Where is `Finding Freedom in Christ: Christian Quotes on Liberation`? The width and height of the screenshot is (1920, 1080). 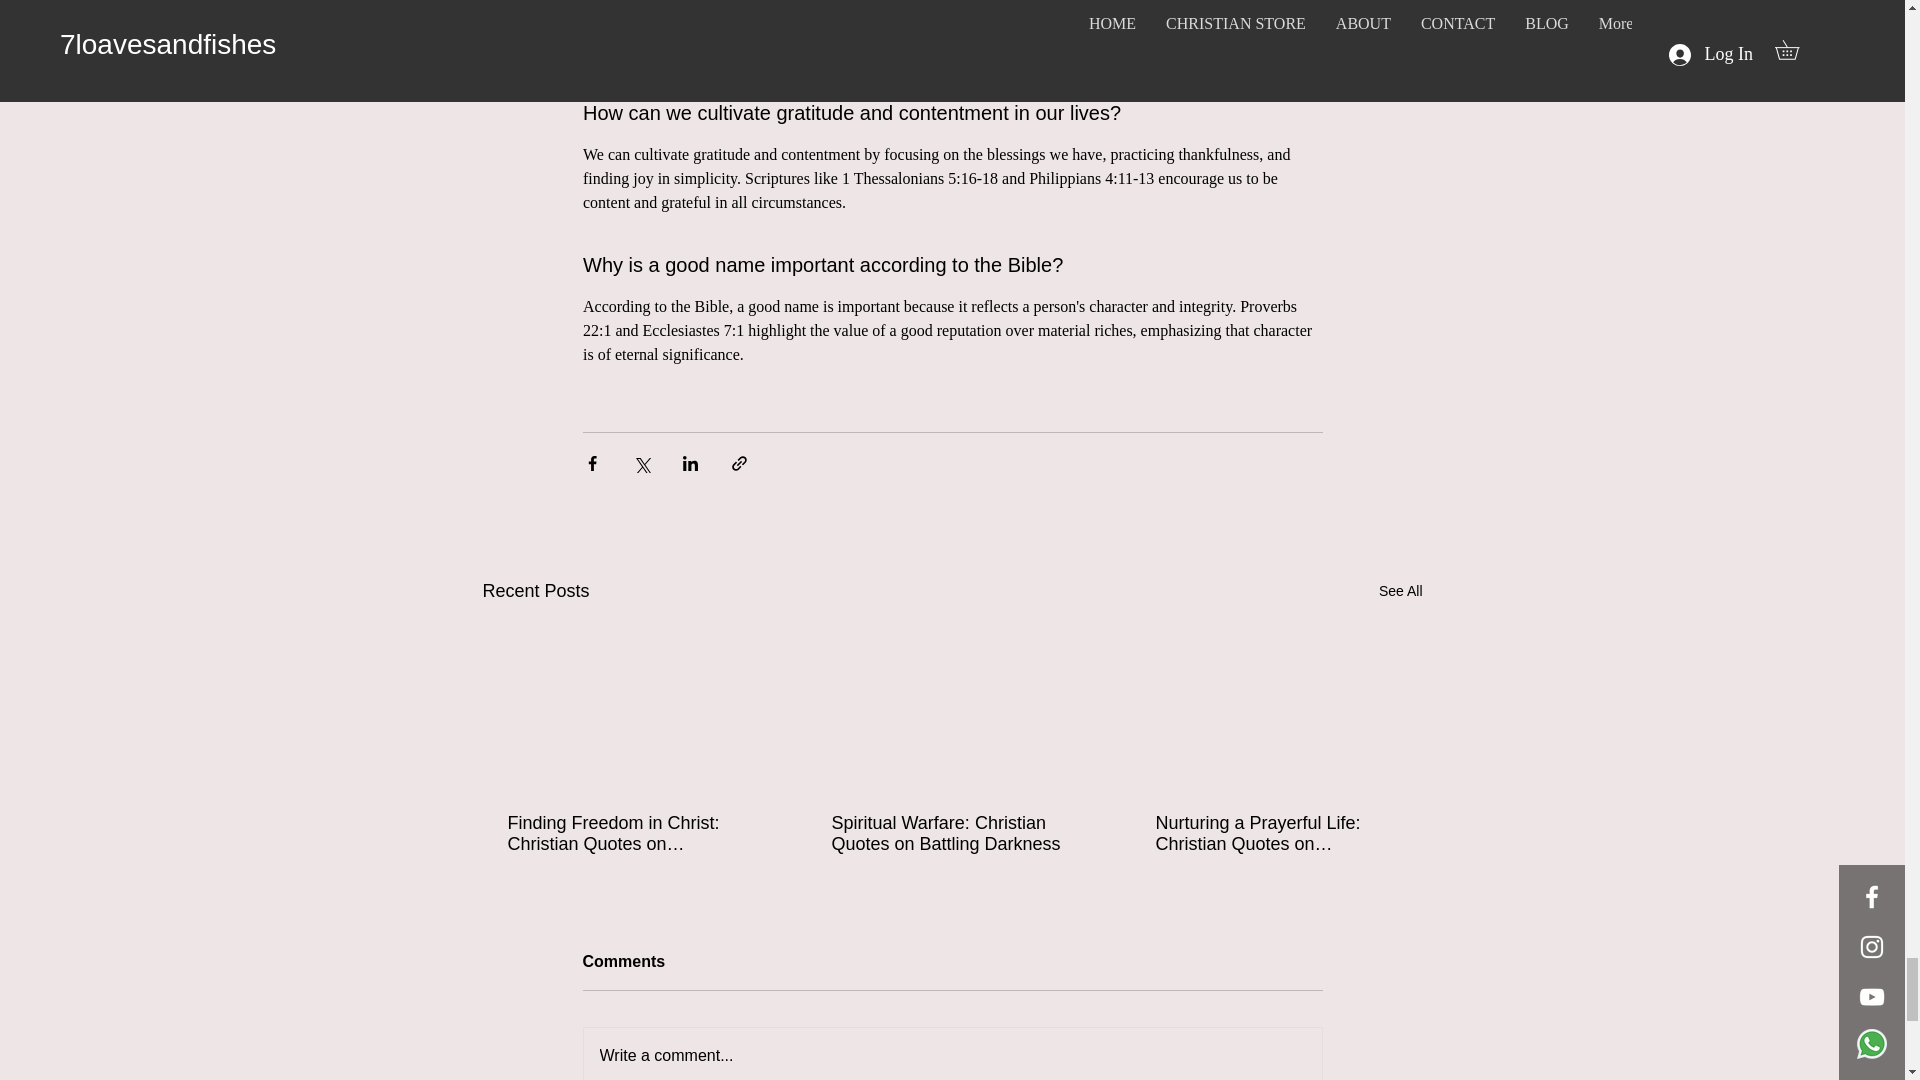 Finding Freedom in Christ: Christian Quotes on Liberation is located at coordinates (628, 834).